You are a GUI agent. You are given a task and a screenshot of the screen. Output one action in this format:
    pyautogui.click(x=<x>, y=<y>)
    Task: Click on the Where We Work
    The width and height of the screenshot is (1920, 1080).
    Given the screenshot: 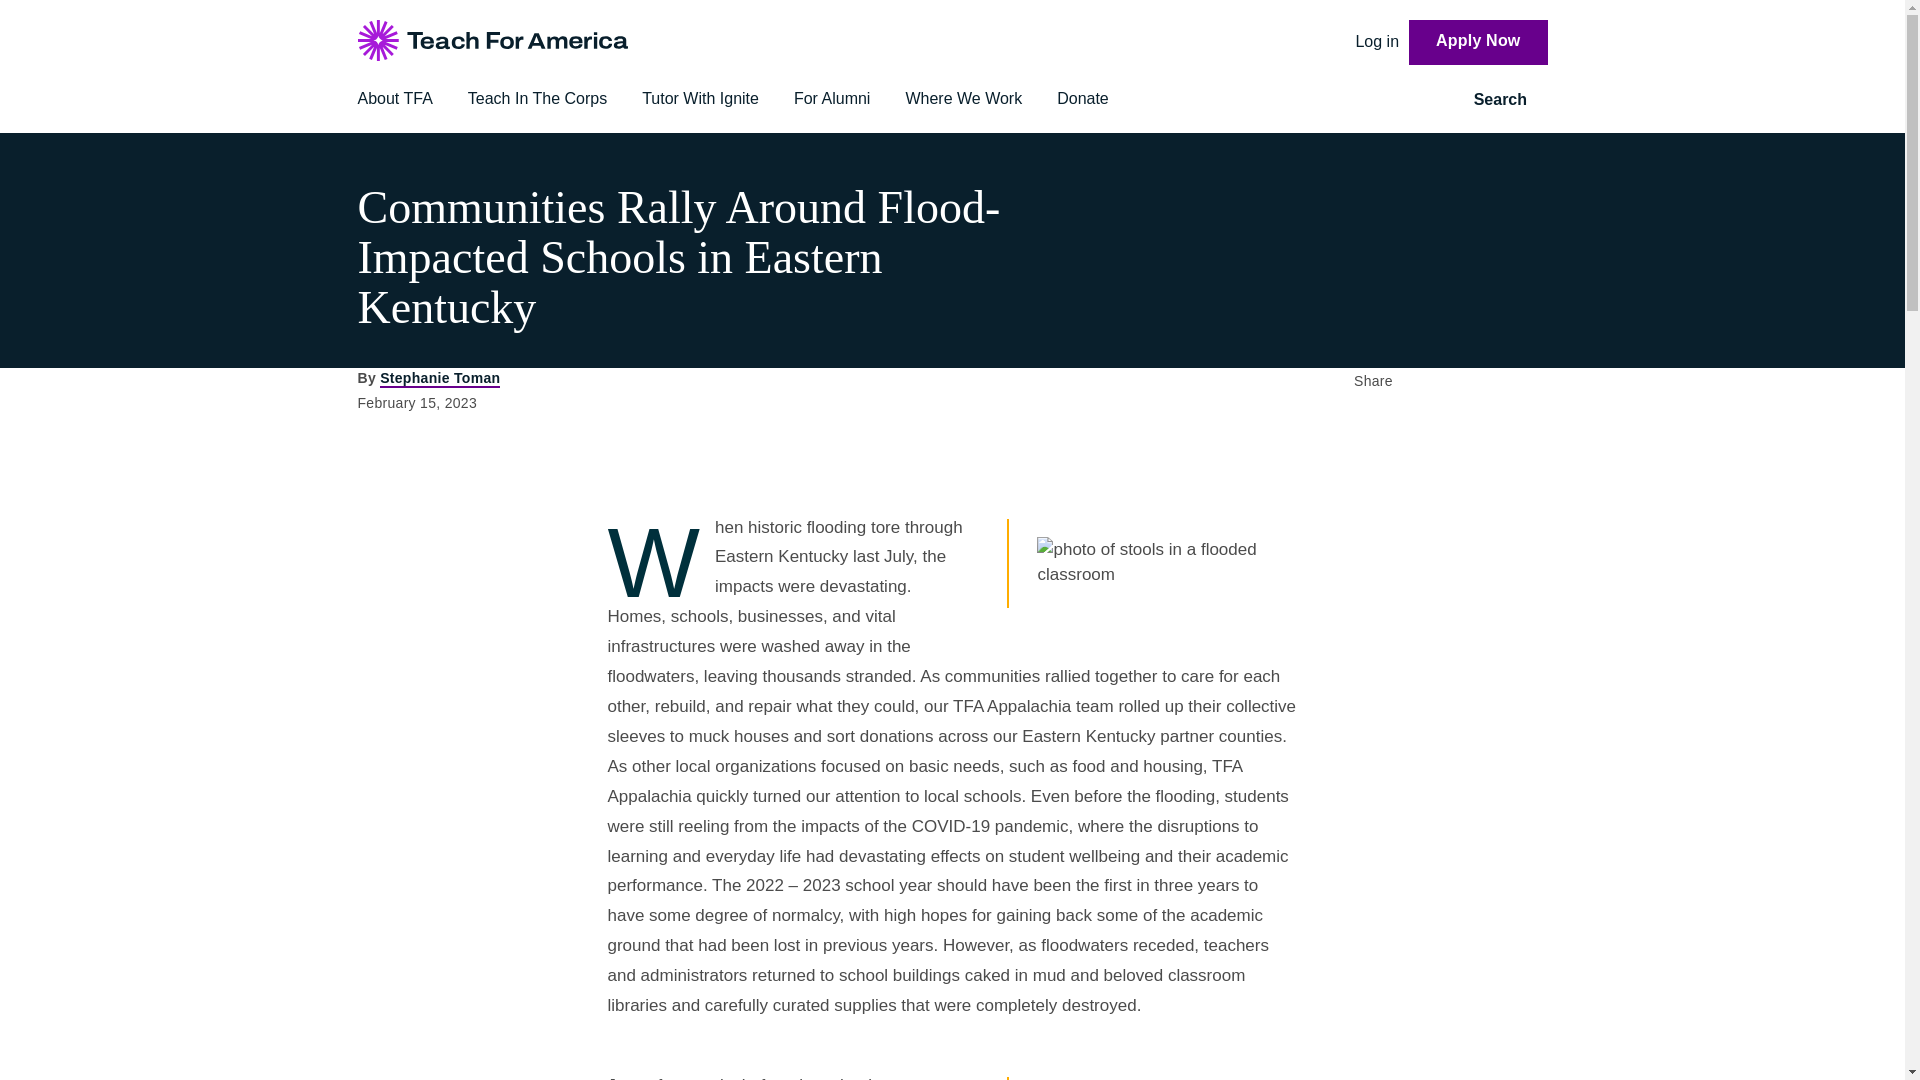 What is the action you would take?
    pyautogui.click(x=962, y=98)
    